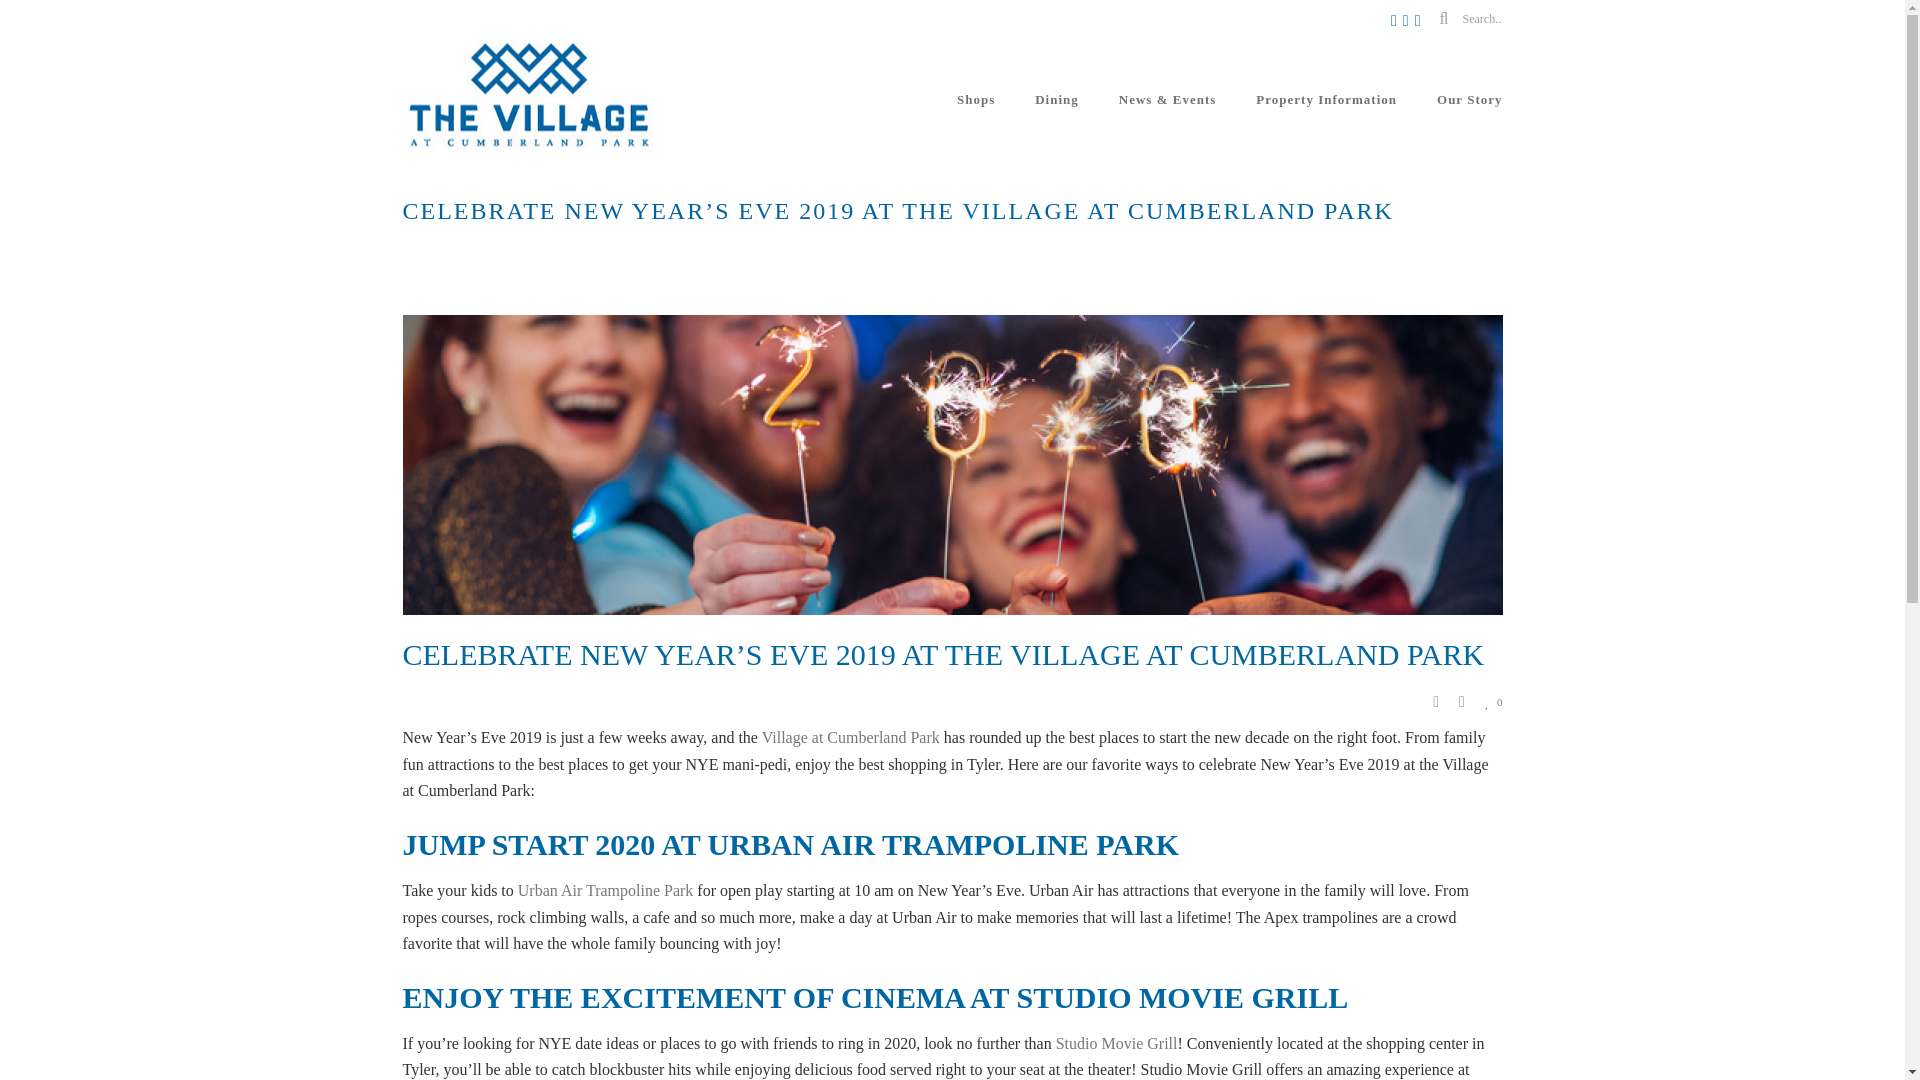 The image size is (1920, 1080). What do you see at coordinates (976, 100) in the screenshot?
I see `Shops` at bounding box center [976, 100].